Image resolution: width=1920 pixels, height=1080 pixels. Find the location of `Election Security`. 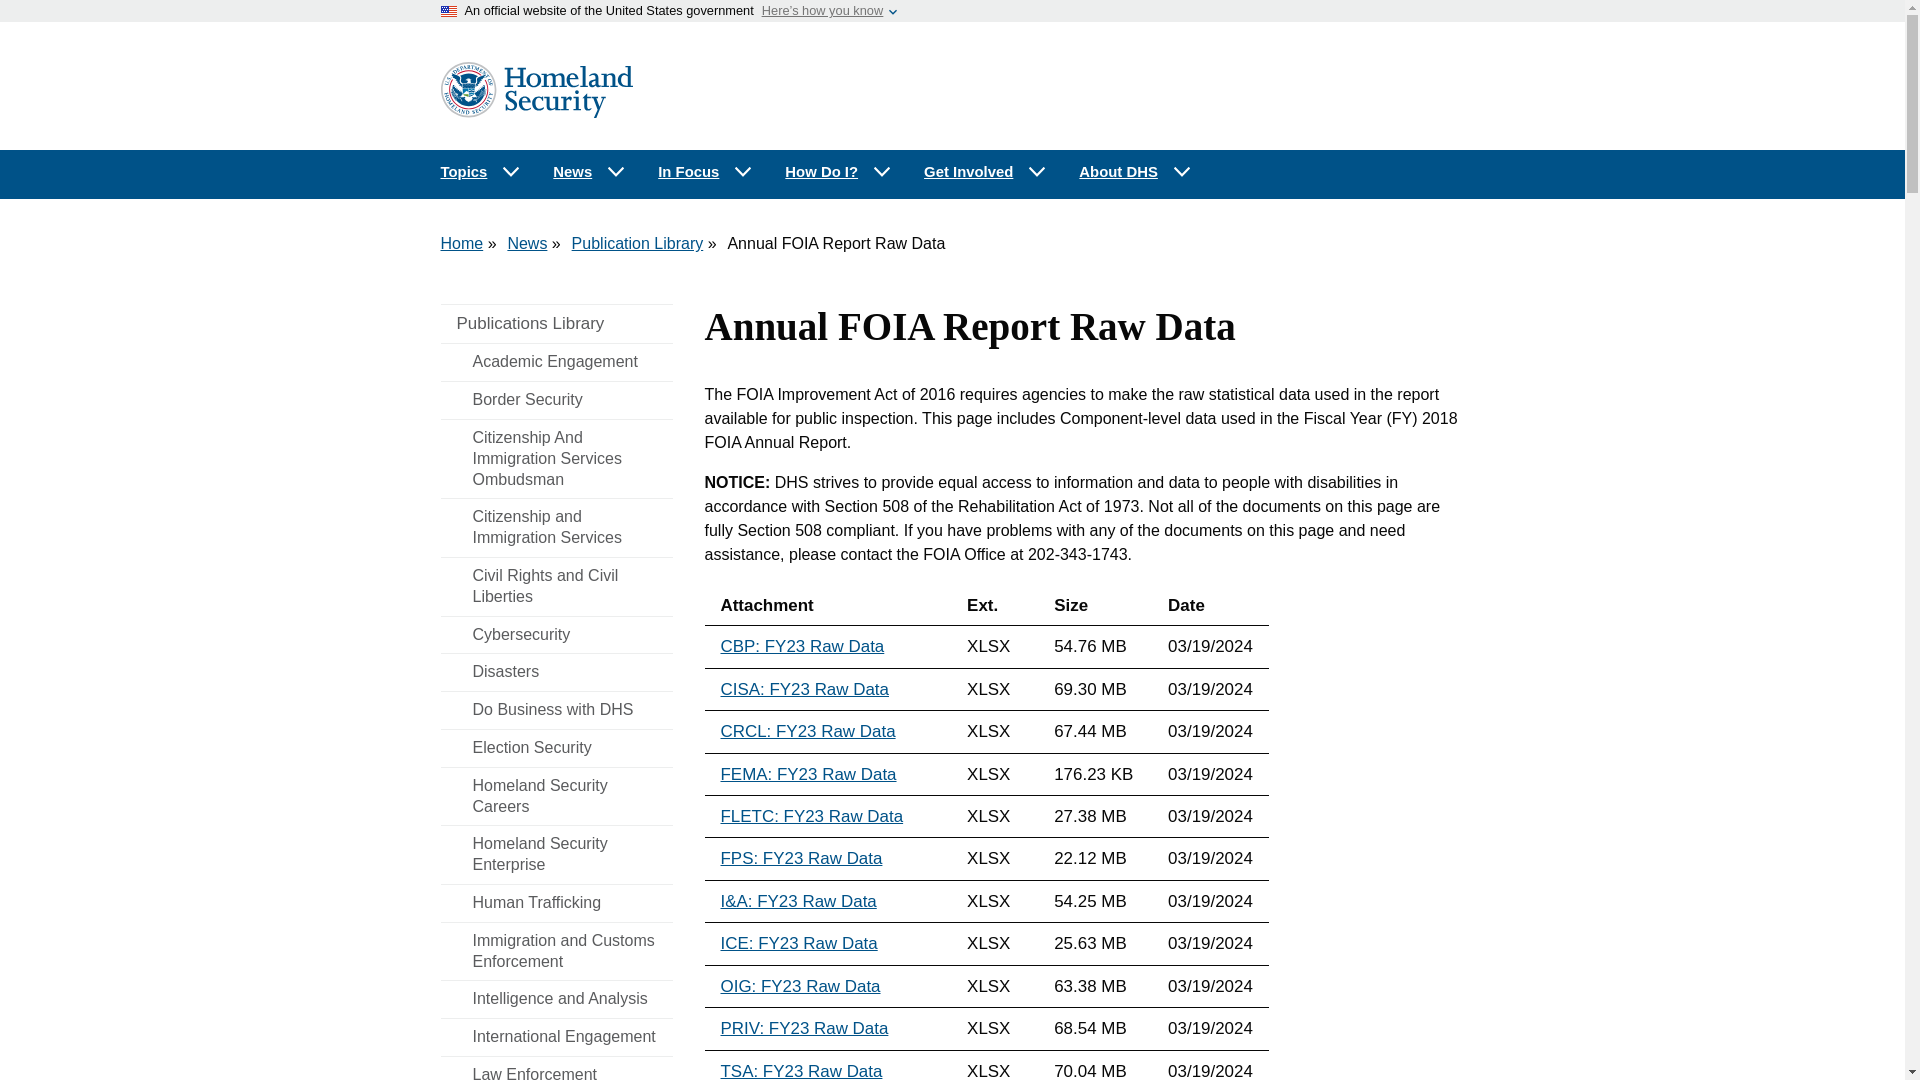

Election Security is located at coordinates (556, 748).